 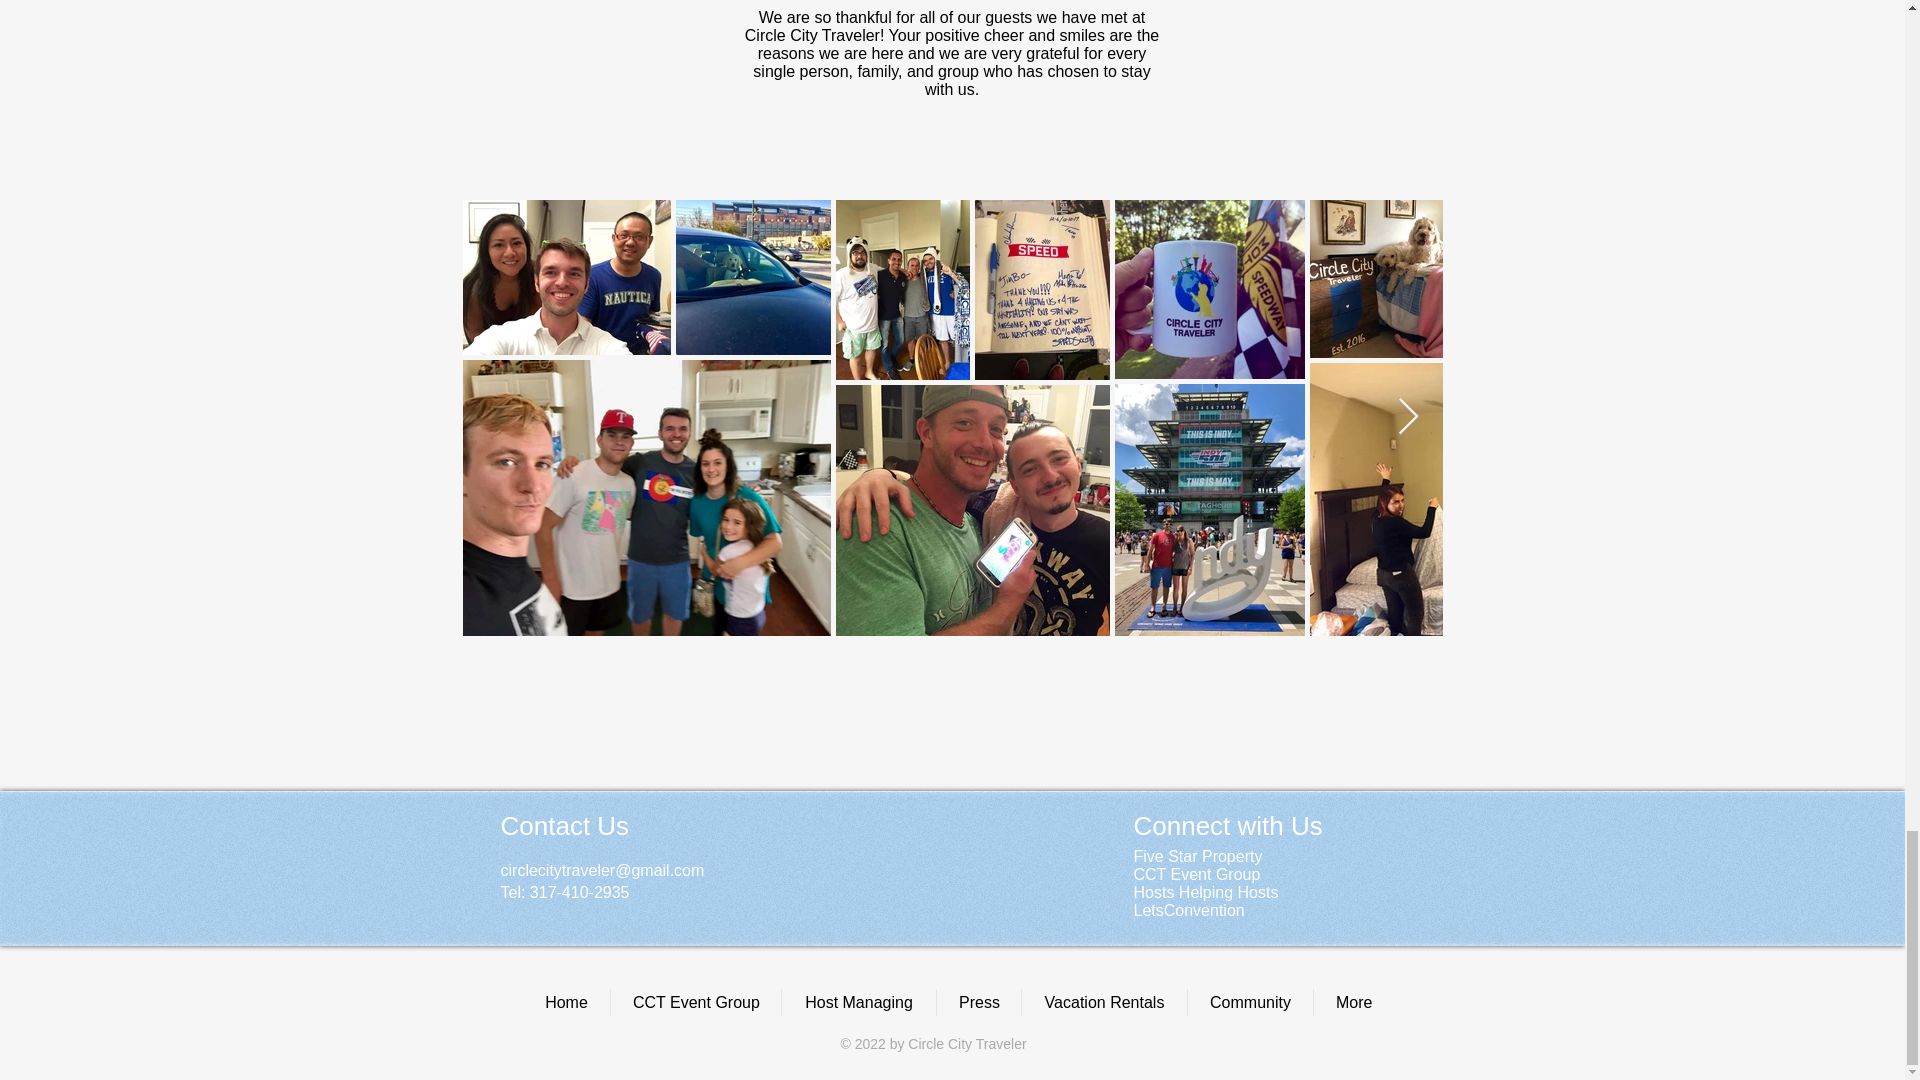 I want to click on CCT Event Group, so click(x=696, y=1002).